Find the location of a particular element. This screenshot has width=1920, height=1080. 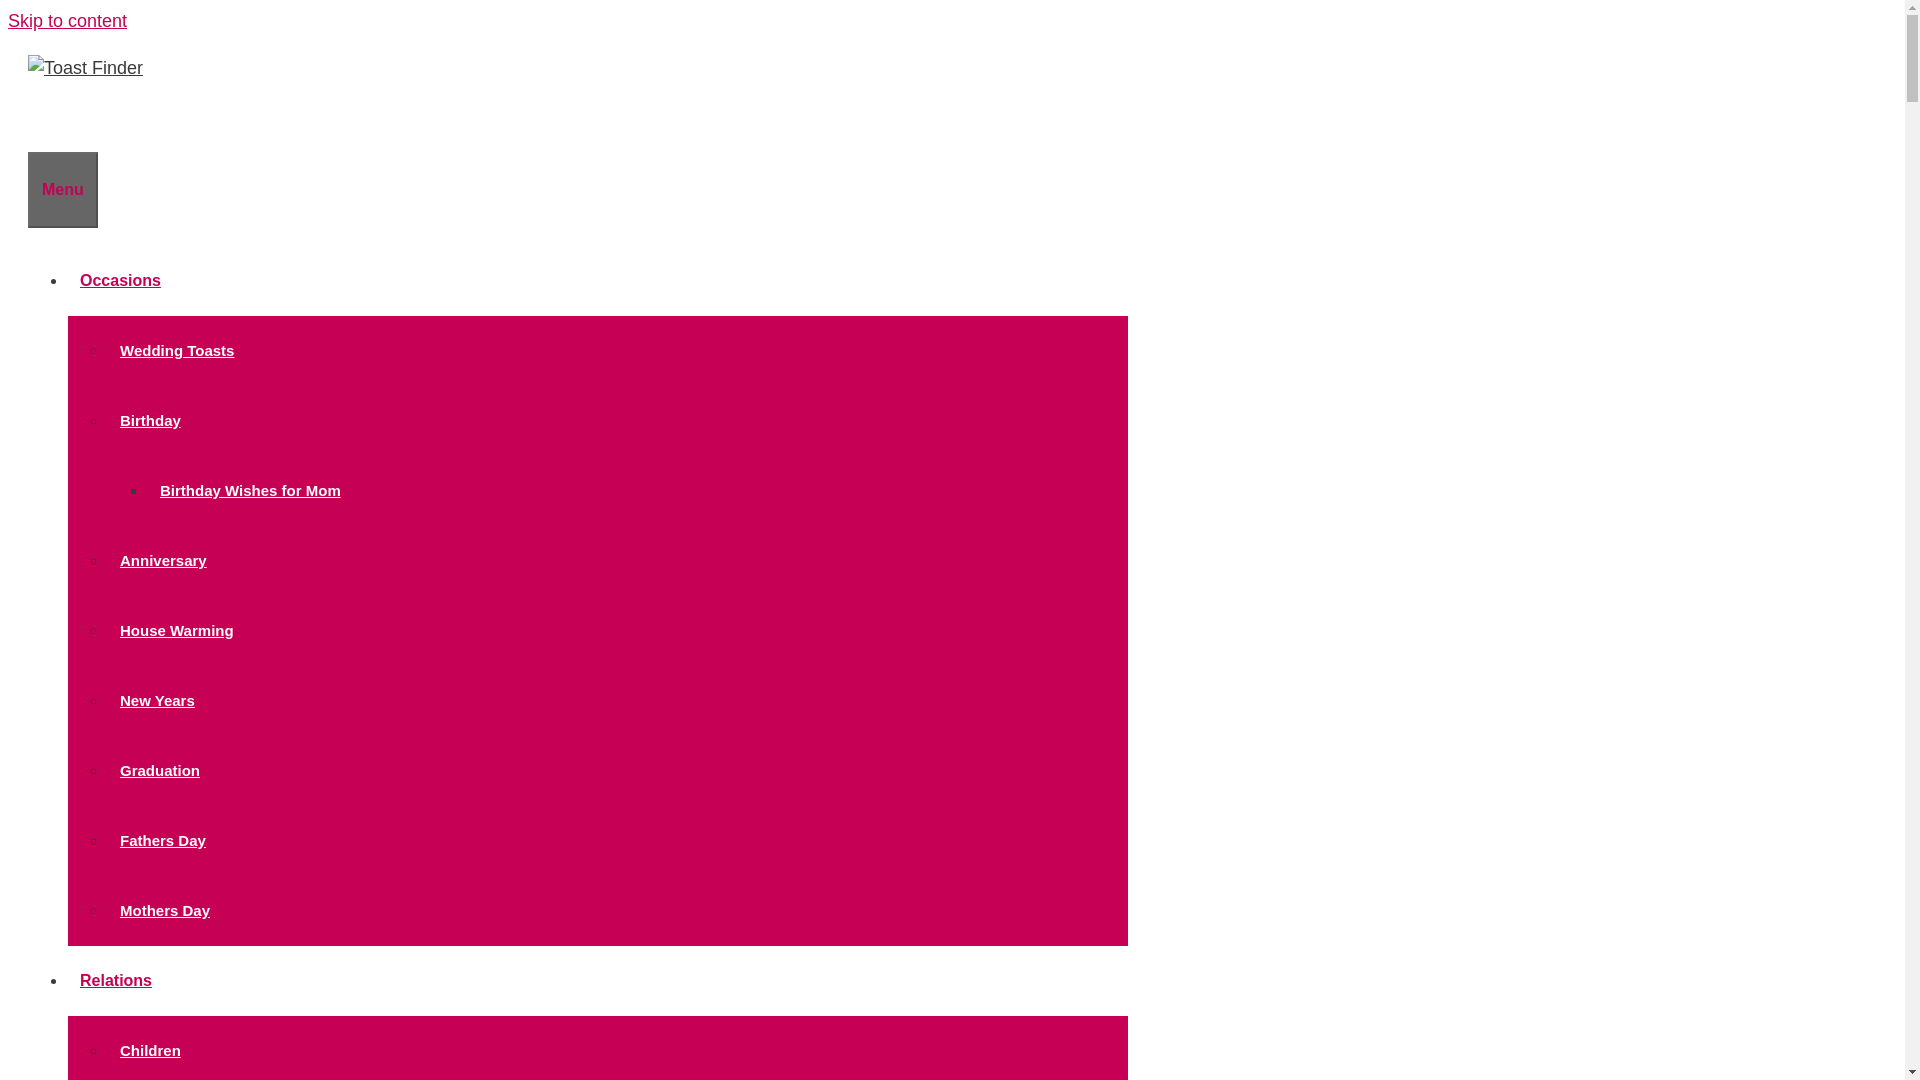

Menu is located at coordinates (62, 190).